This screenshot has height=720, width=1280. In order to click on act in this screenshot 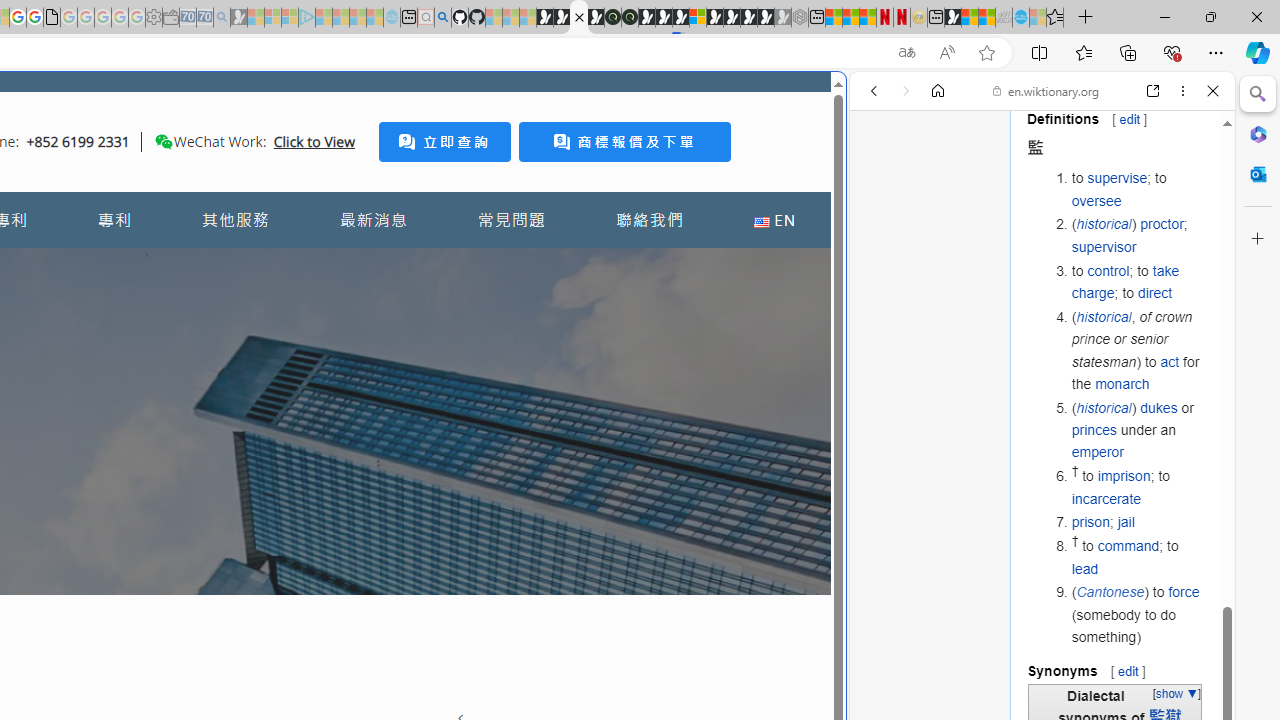, I will do `click(1170, 361)`.